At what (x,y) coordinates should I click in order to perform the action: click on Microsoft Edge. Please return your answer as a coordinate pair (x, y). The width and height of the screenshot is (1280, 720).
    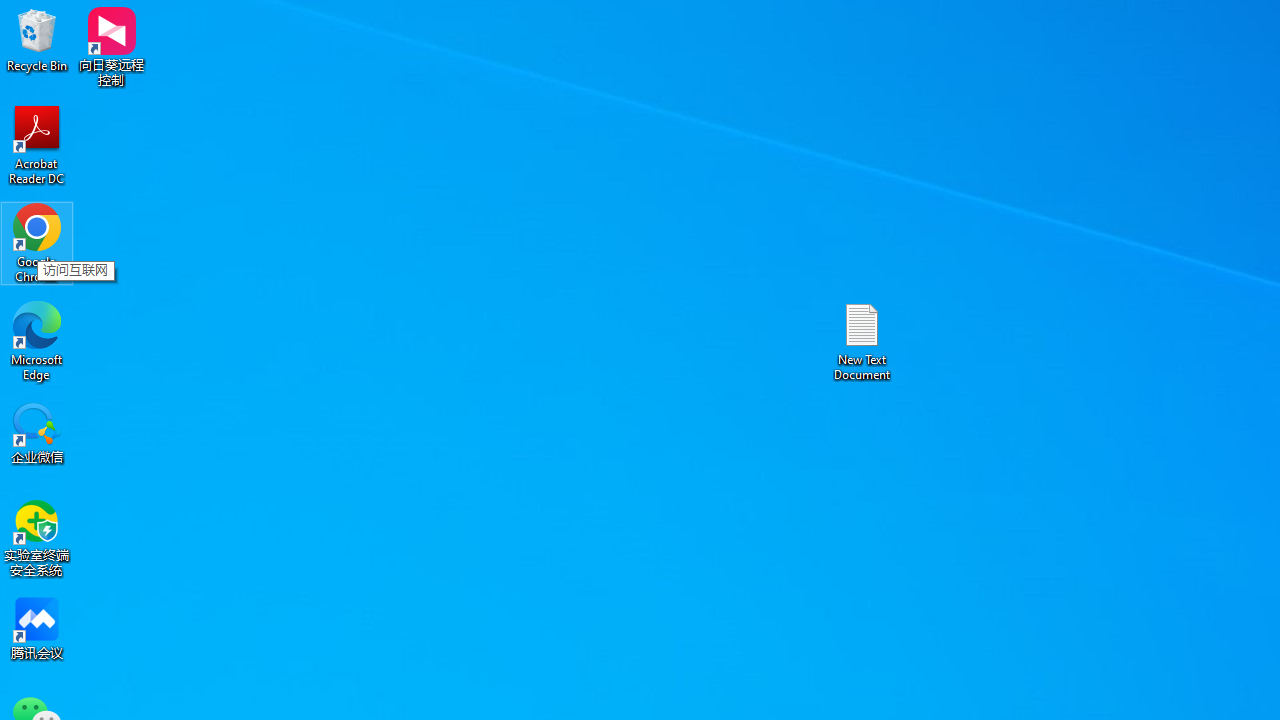
    Looking at the image, I should click on (37, 340).